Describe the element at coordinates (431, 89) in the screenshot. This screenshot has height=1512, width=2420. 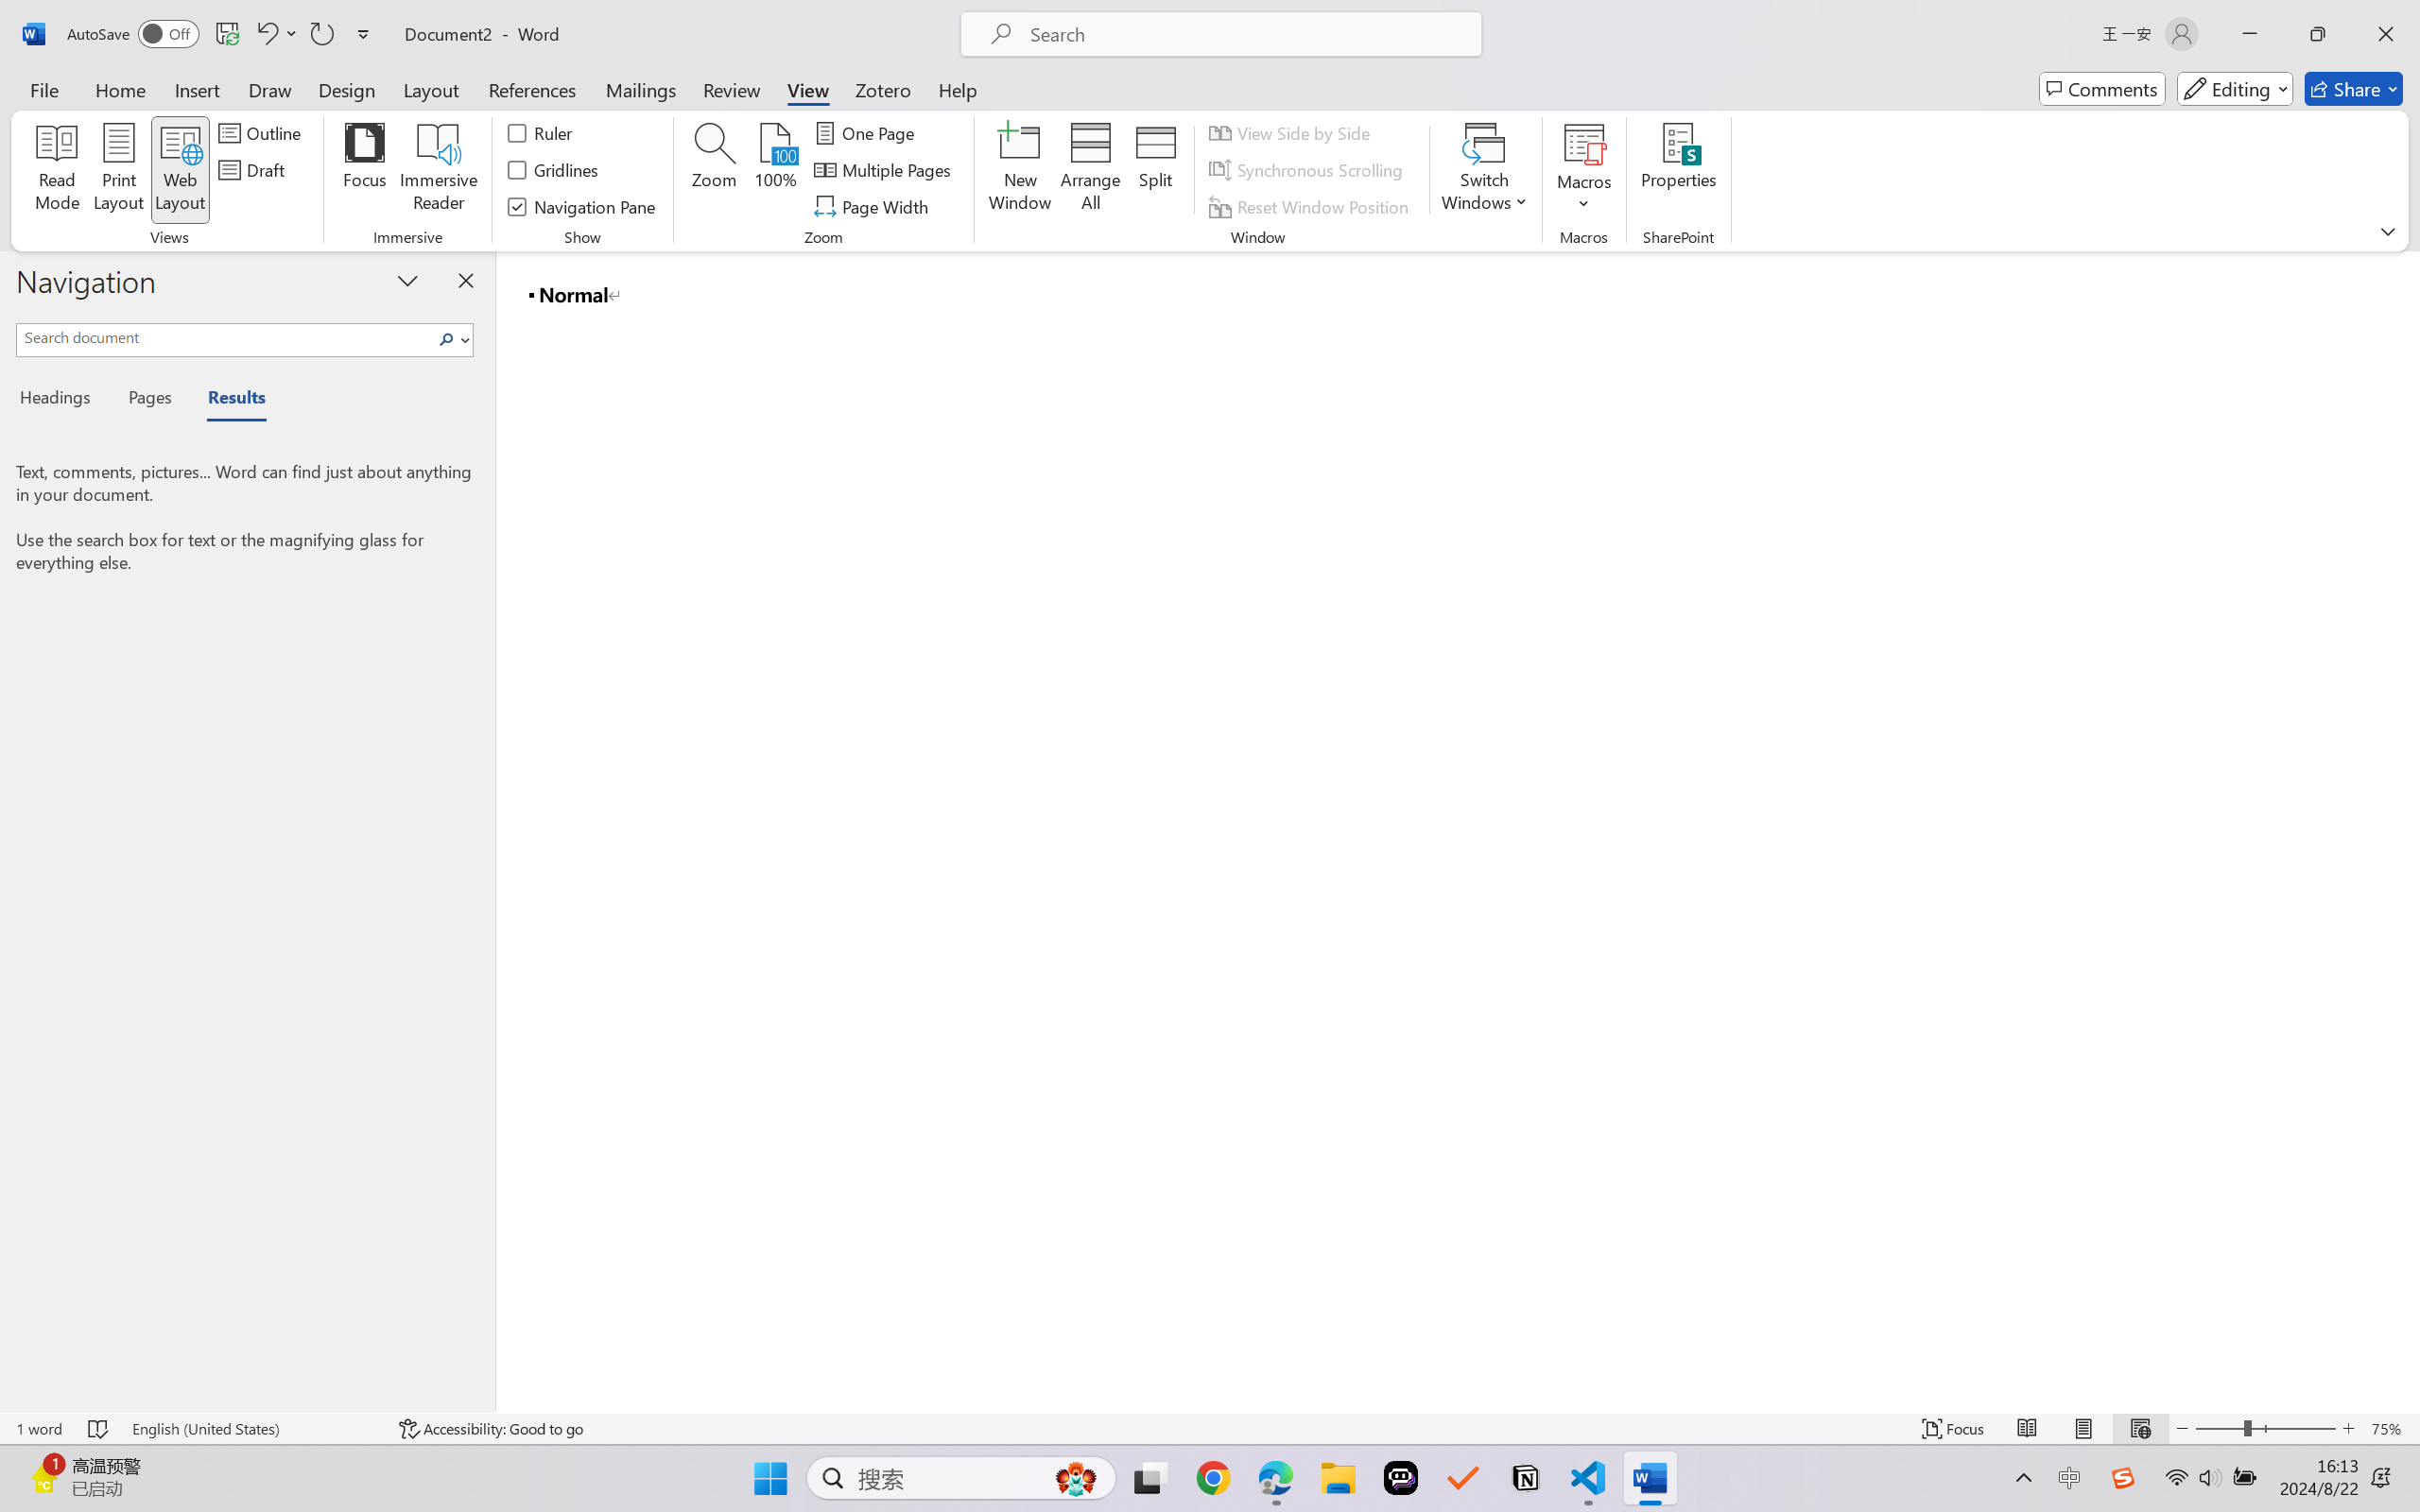
I see `Layout` at that location.